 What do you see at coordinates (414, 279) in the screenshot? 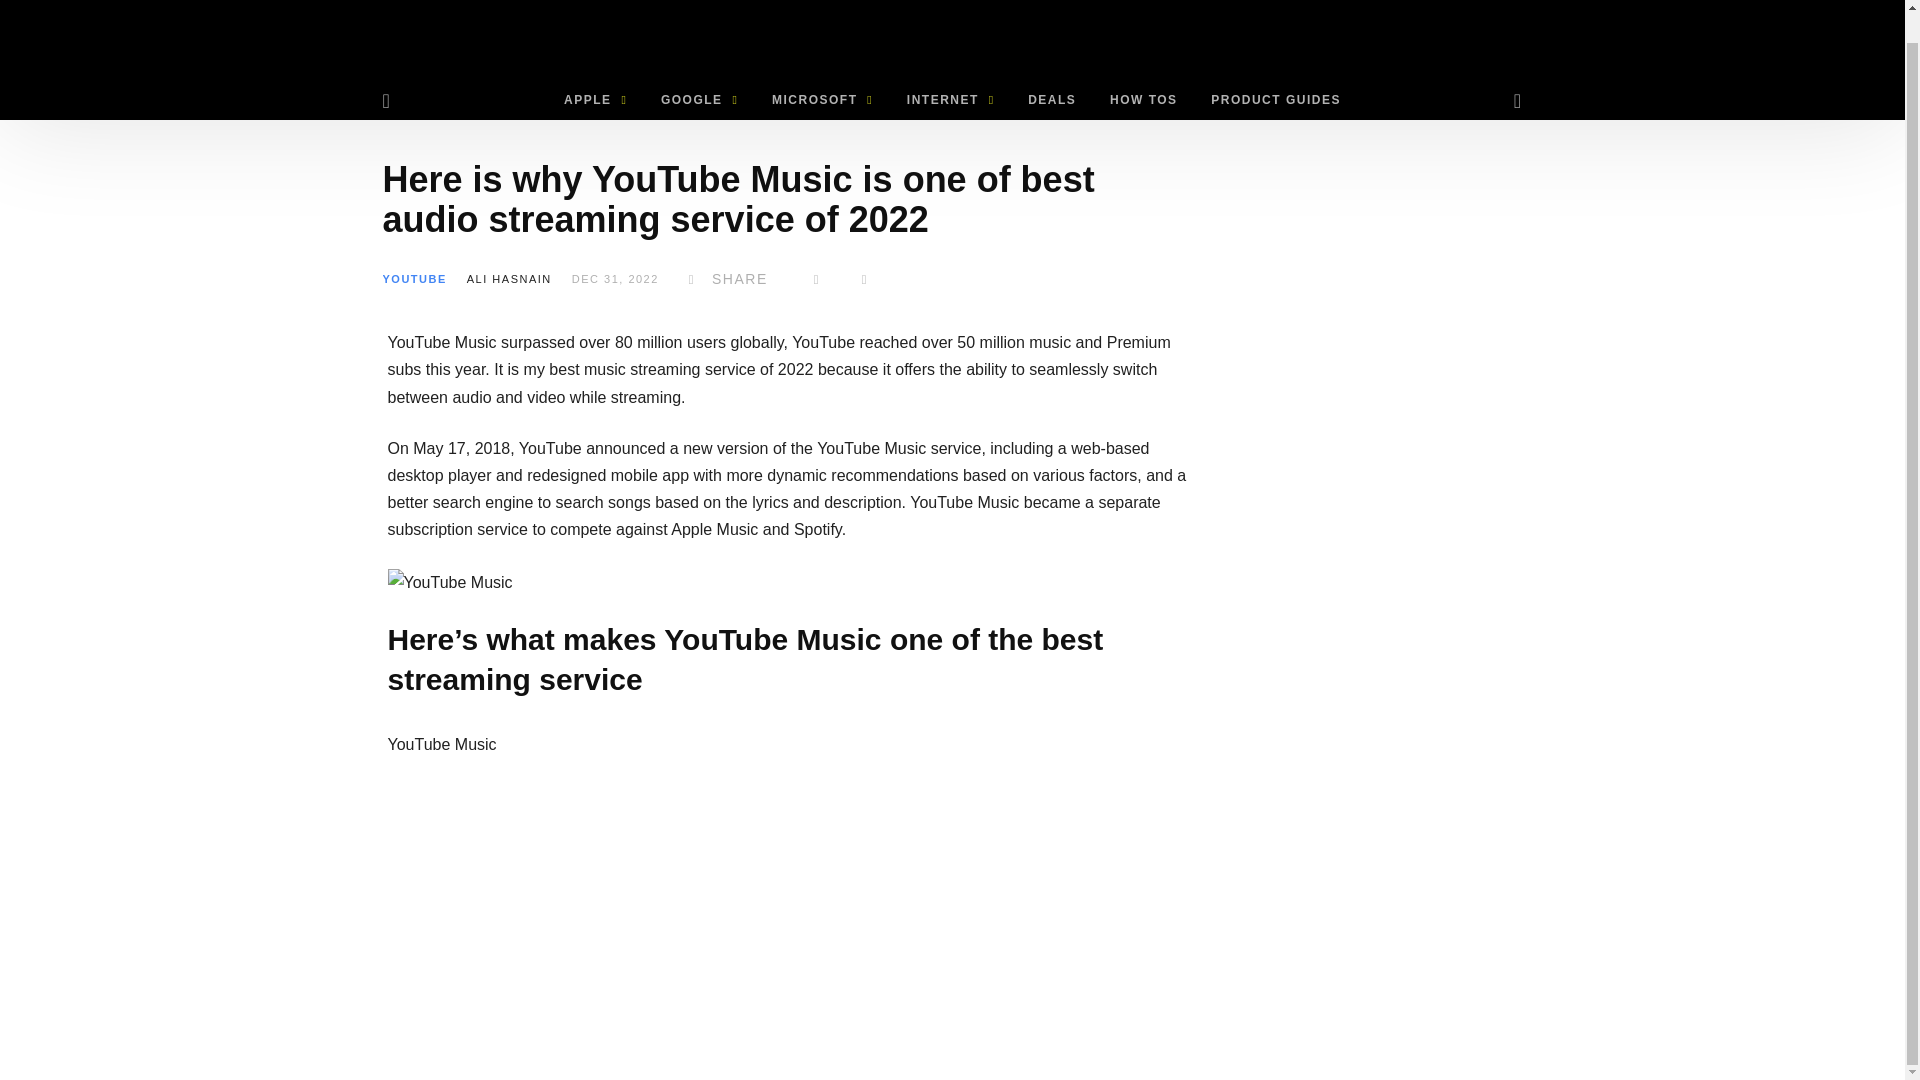
I see `YOUTUBE` at bounding box center [414, 279].